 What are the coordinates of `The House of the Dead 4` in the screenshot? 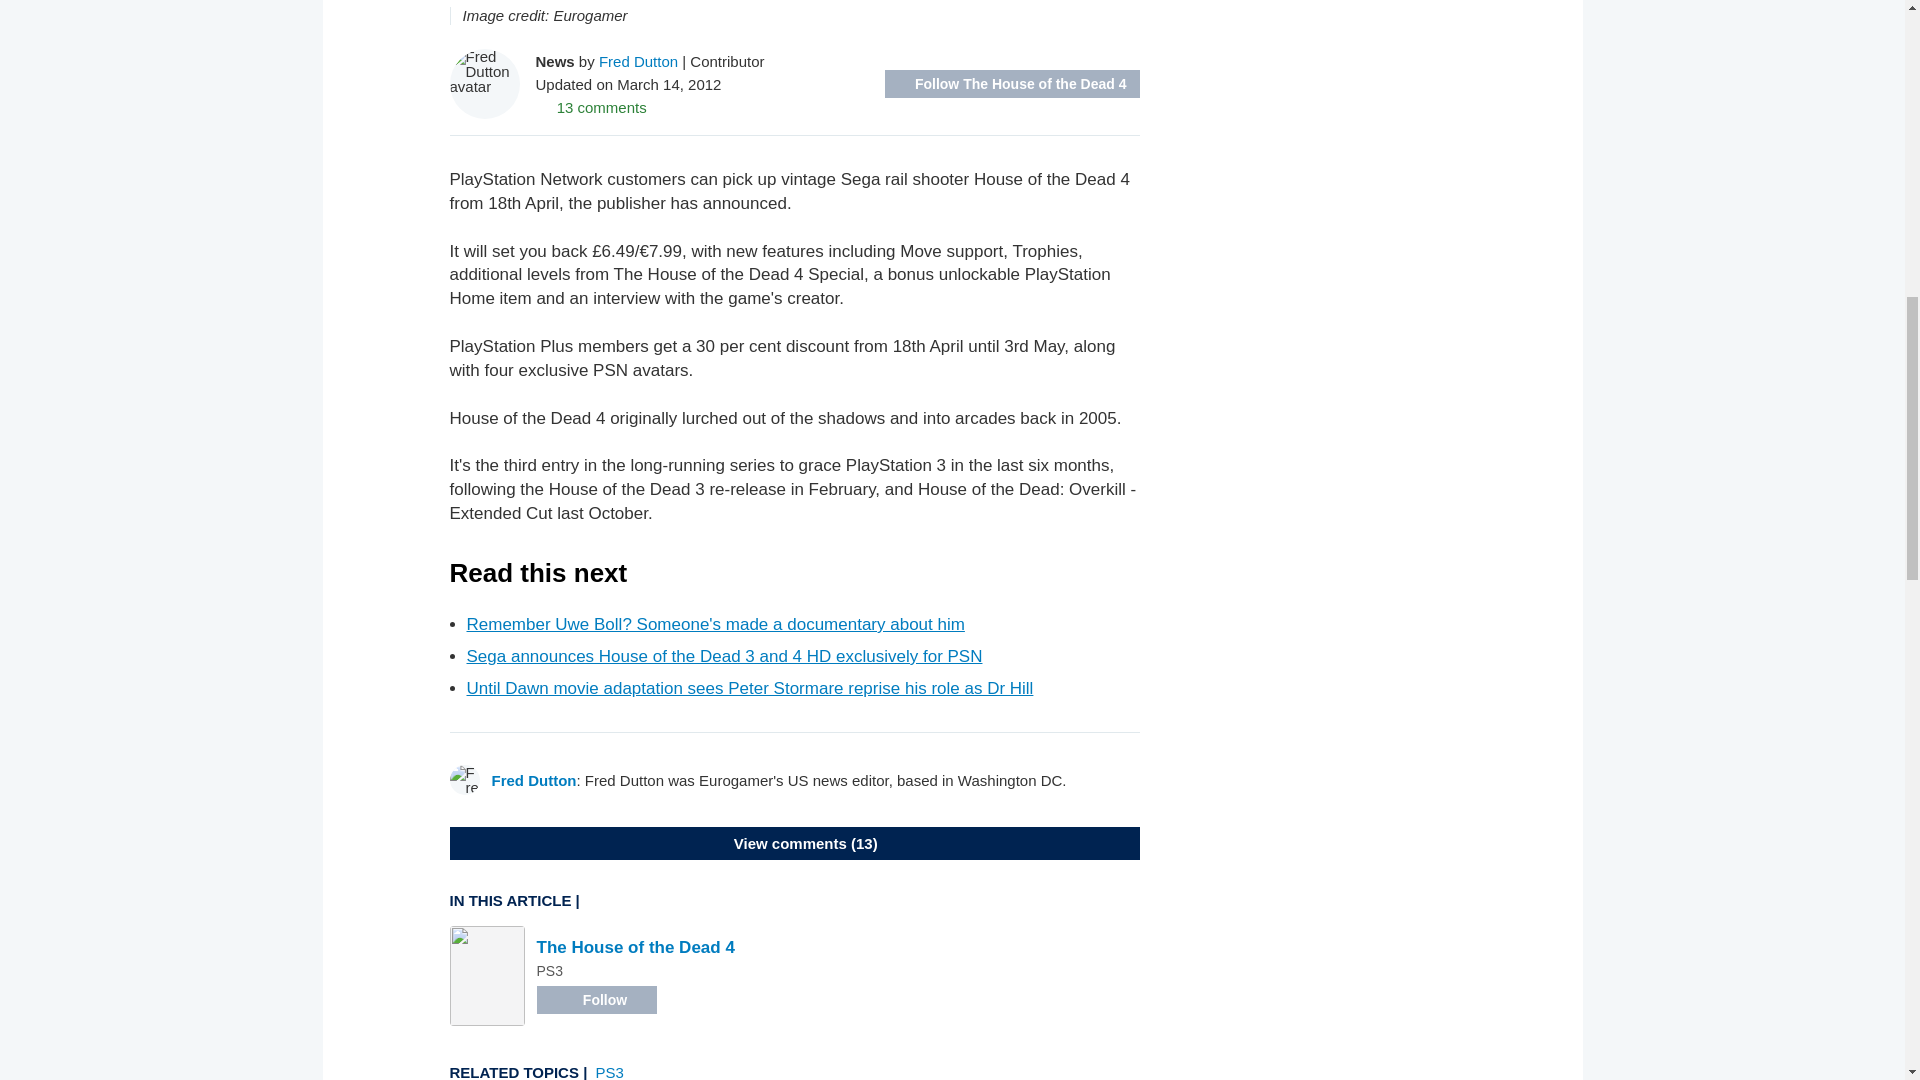 It's located at (634, 947).